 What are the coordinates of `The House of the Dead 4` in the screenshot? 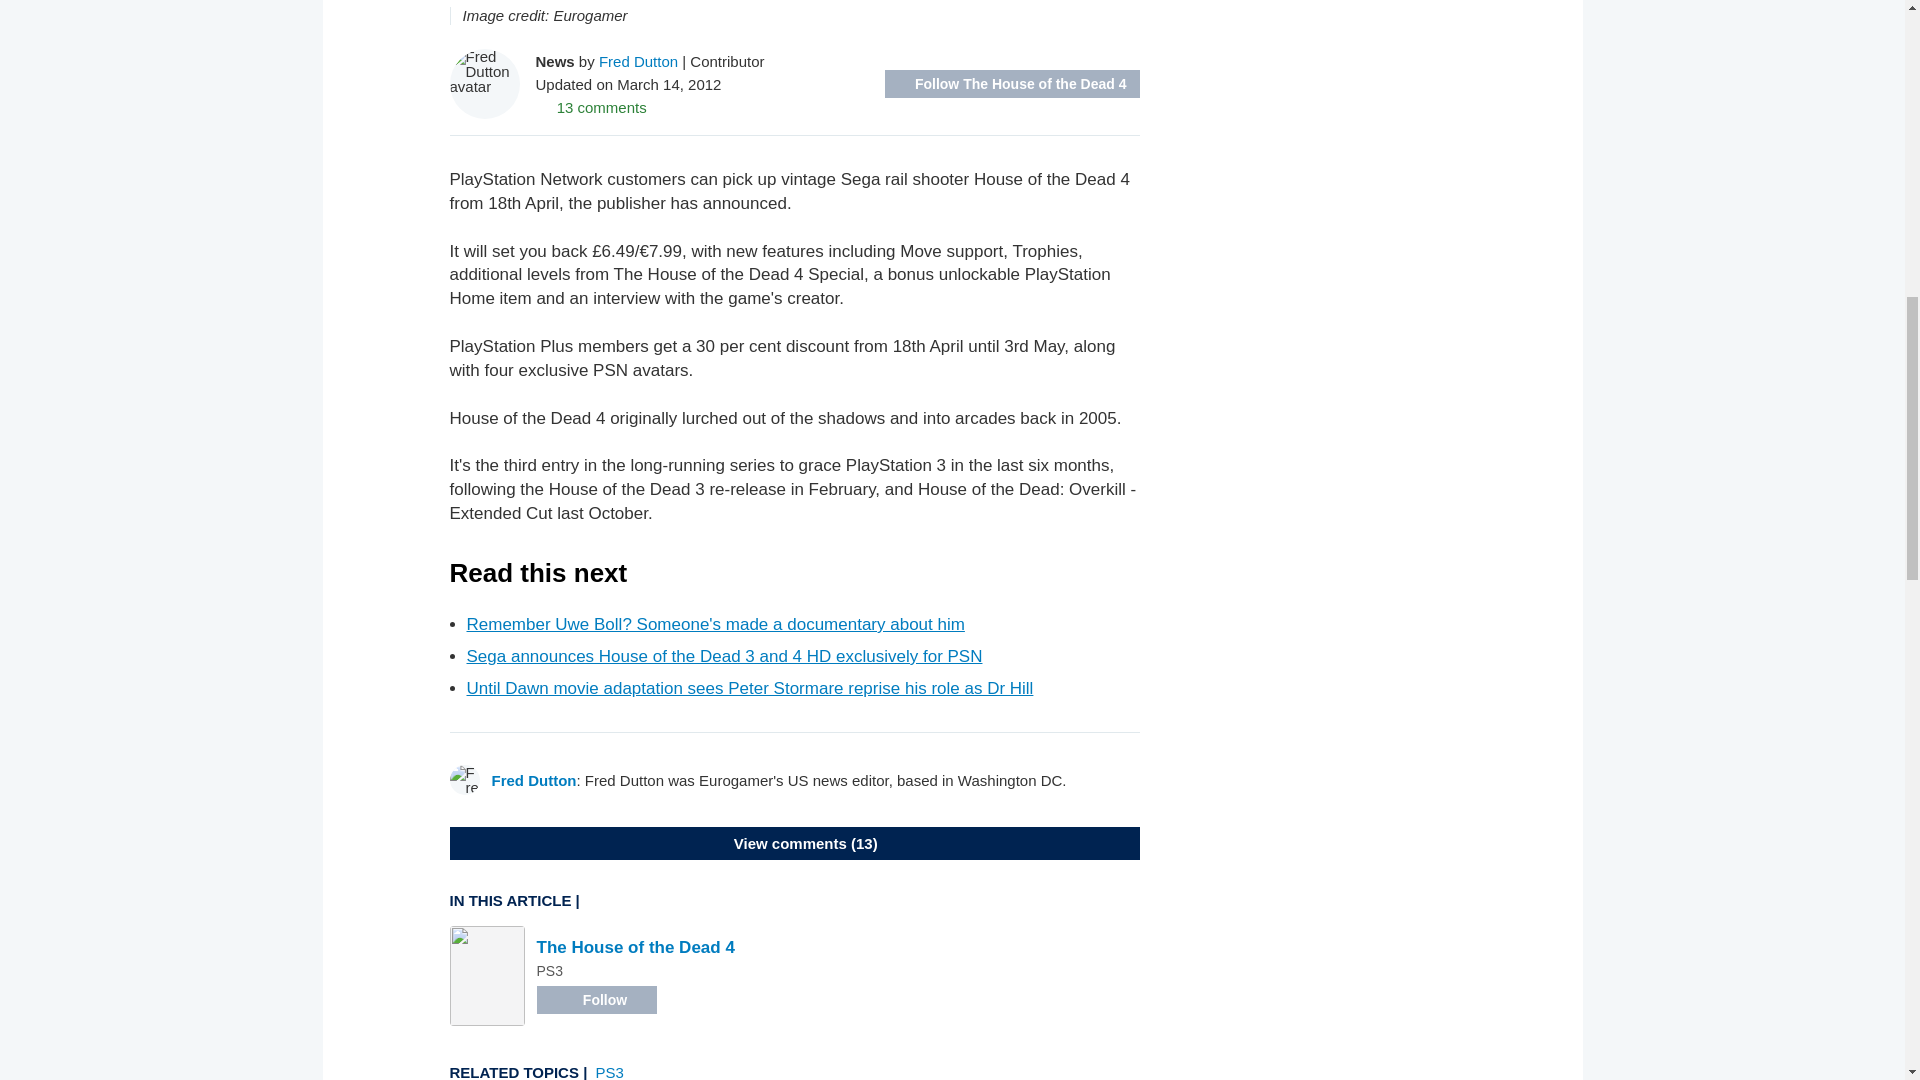 It's located at (634, 947).